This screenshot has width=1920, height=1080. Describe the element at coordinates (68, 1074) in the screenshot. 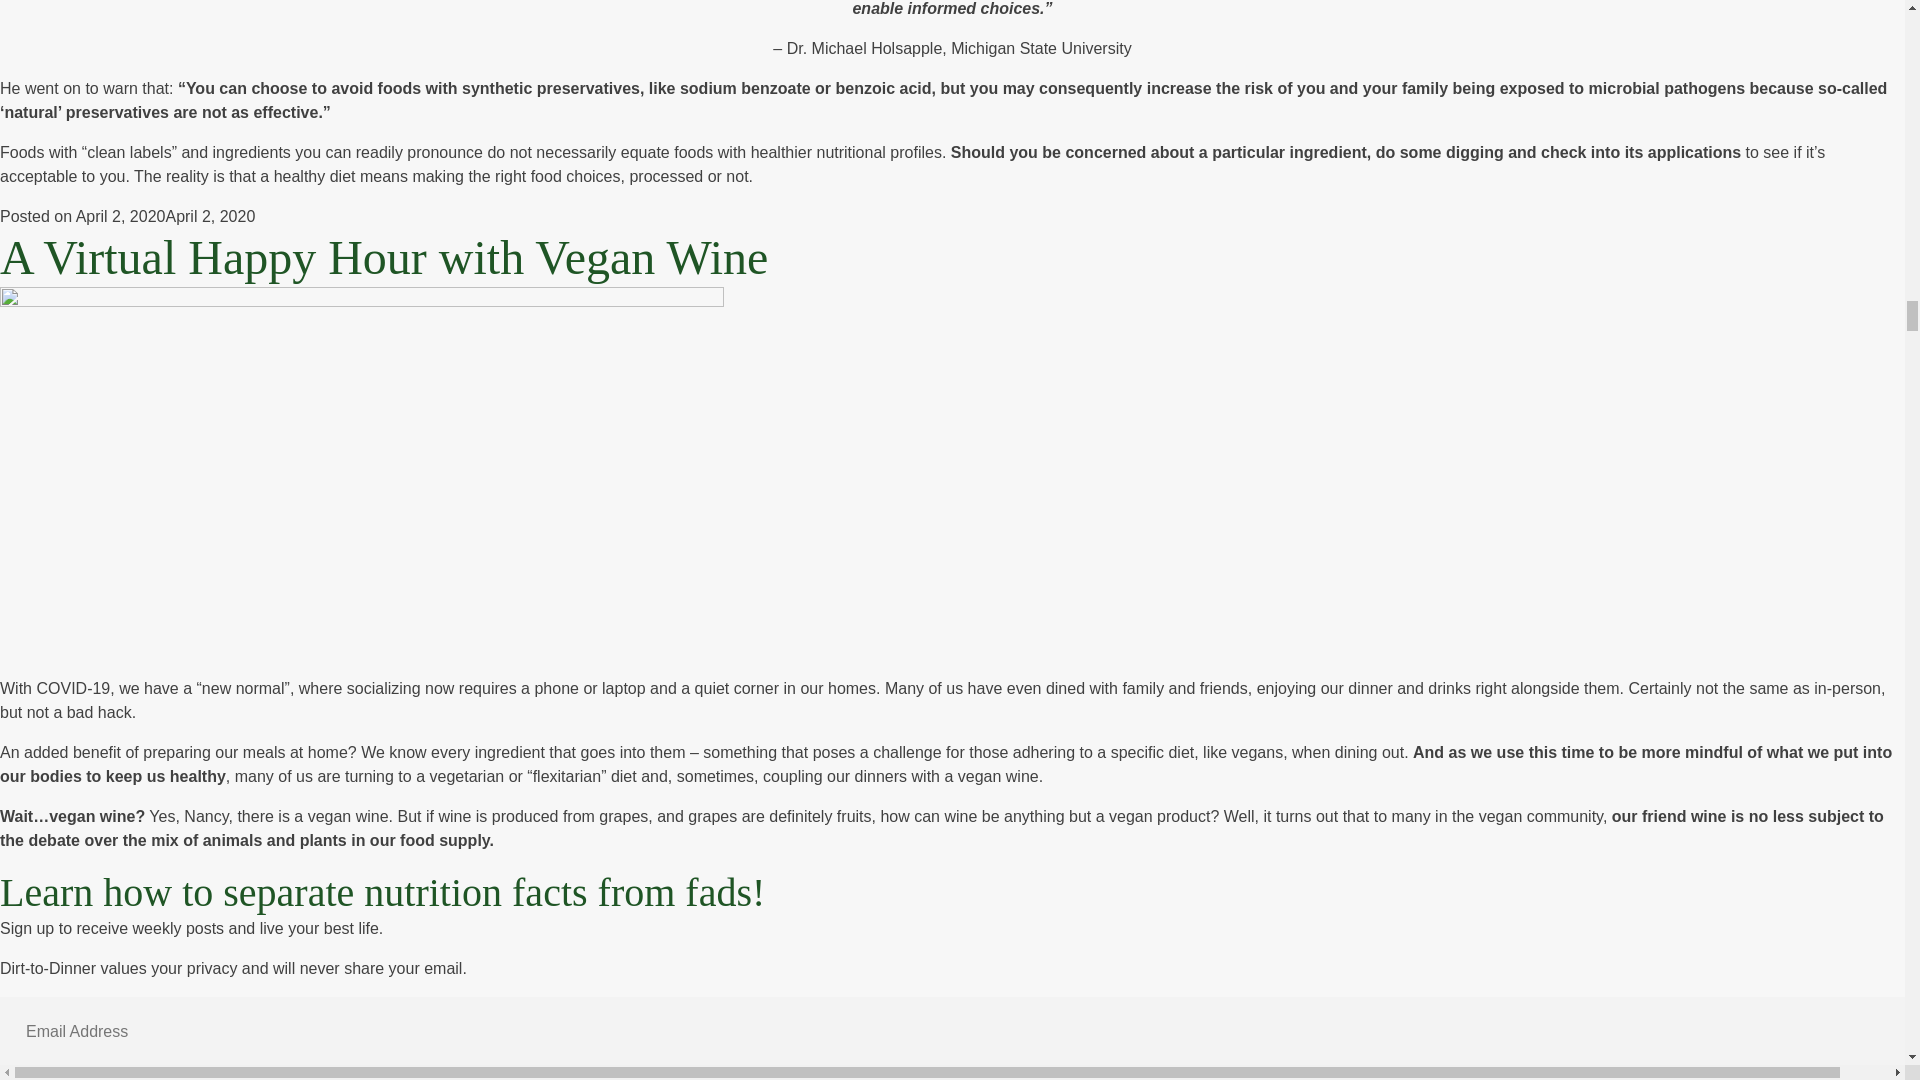

I see `Yes, Sign me up!` at that location.